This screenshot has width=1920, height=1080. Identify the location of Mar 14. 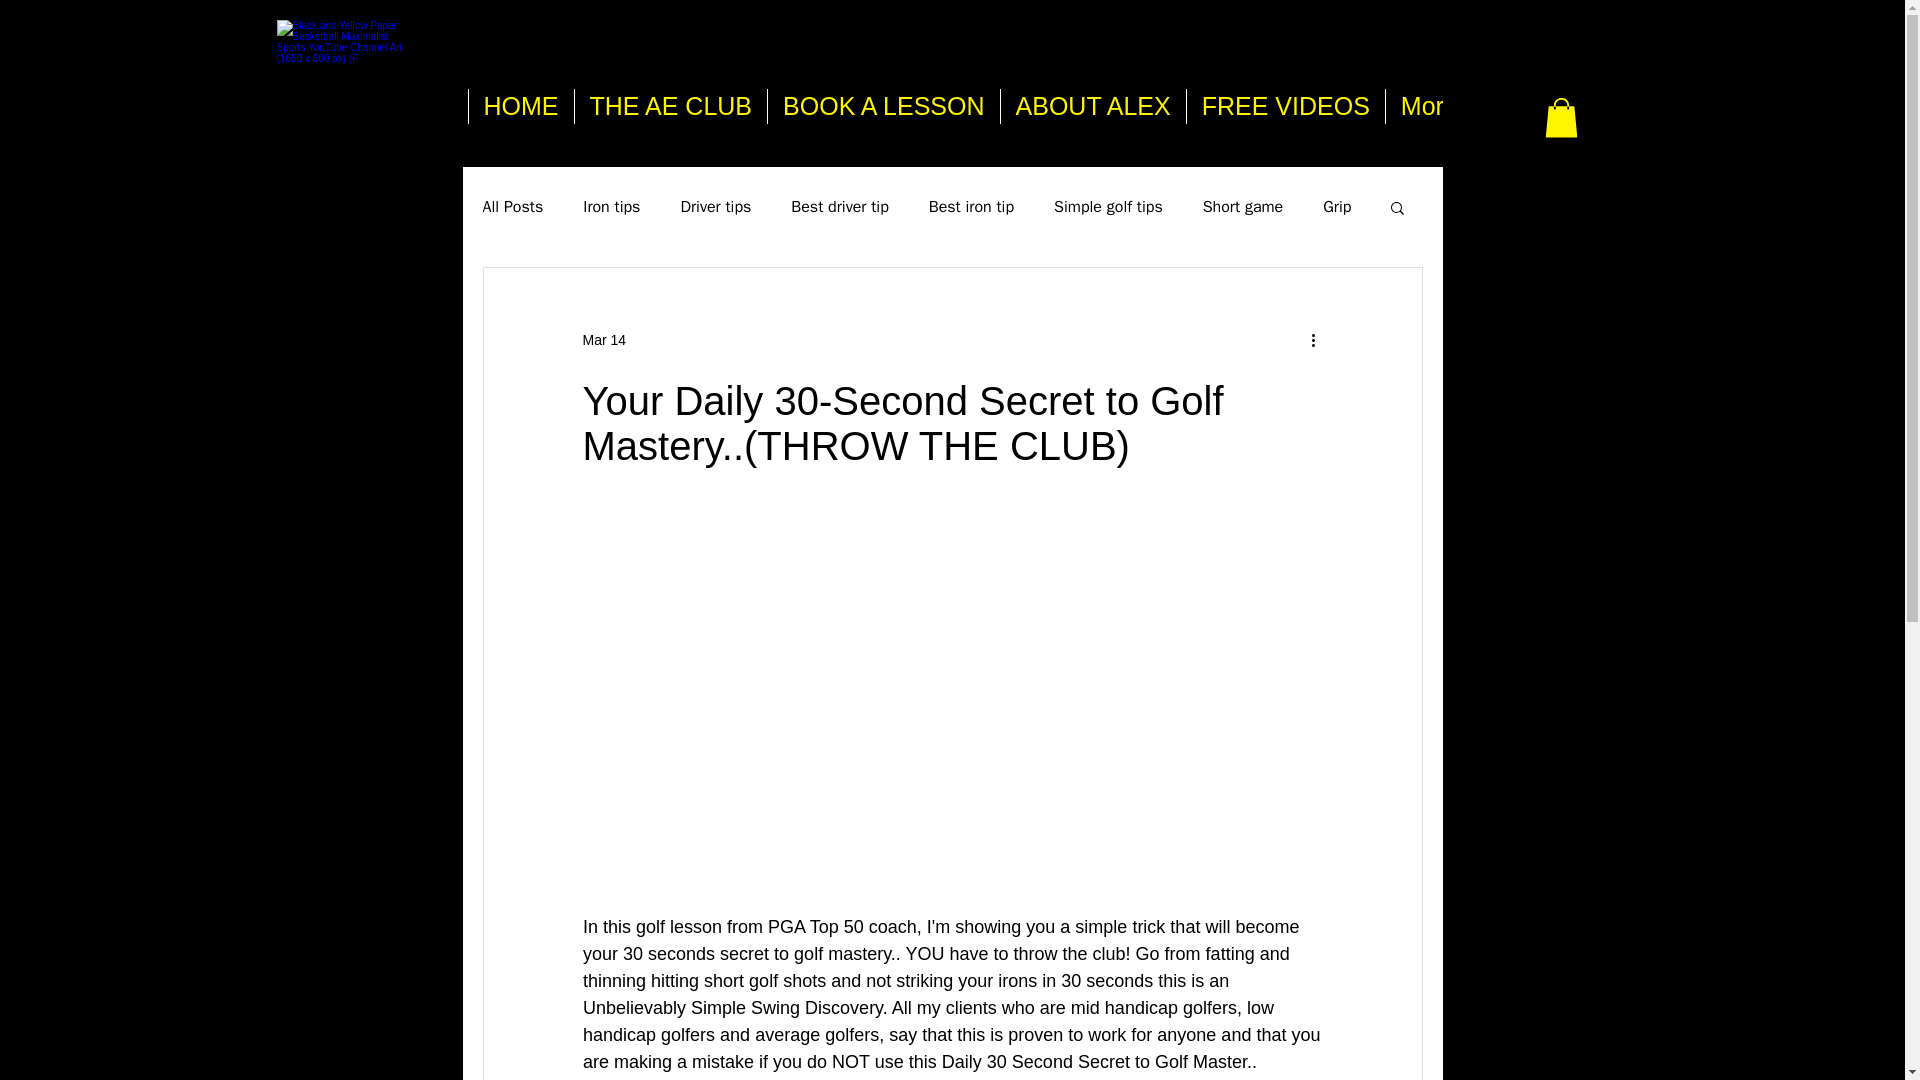
(603, 339).